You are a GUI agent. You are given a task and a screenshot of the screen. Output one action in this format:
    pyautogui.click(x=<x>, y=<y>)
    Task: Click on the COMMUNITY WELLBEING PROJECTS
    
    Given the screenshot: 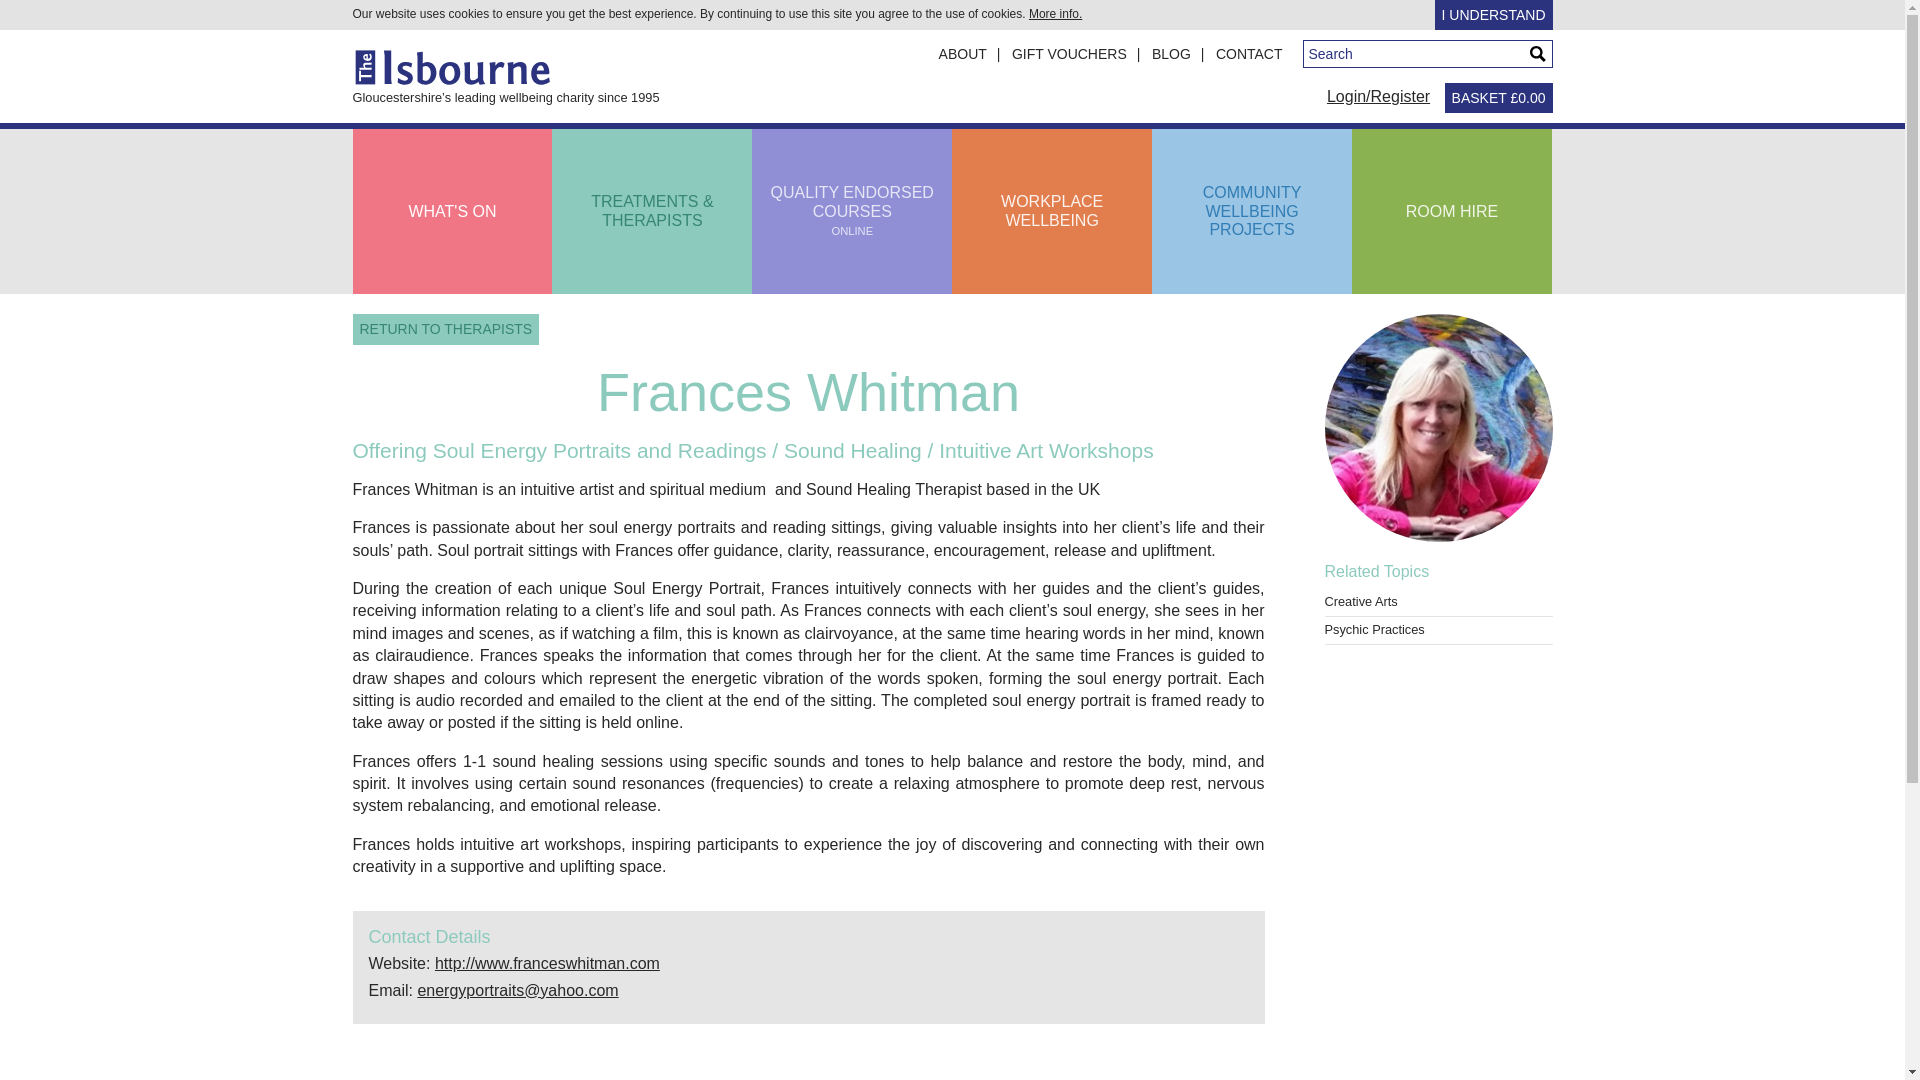 What is the action you would take?
    pyautogui.click(x=852, y=210)
    